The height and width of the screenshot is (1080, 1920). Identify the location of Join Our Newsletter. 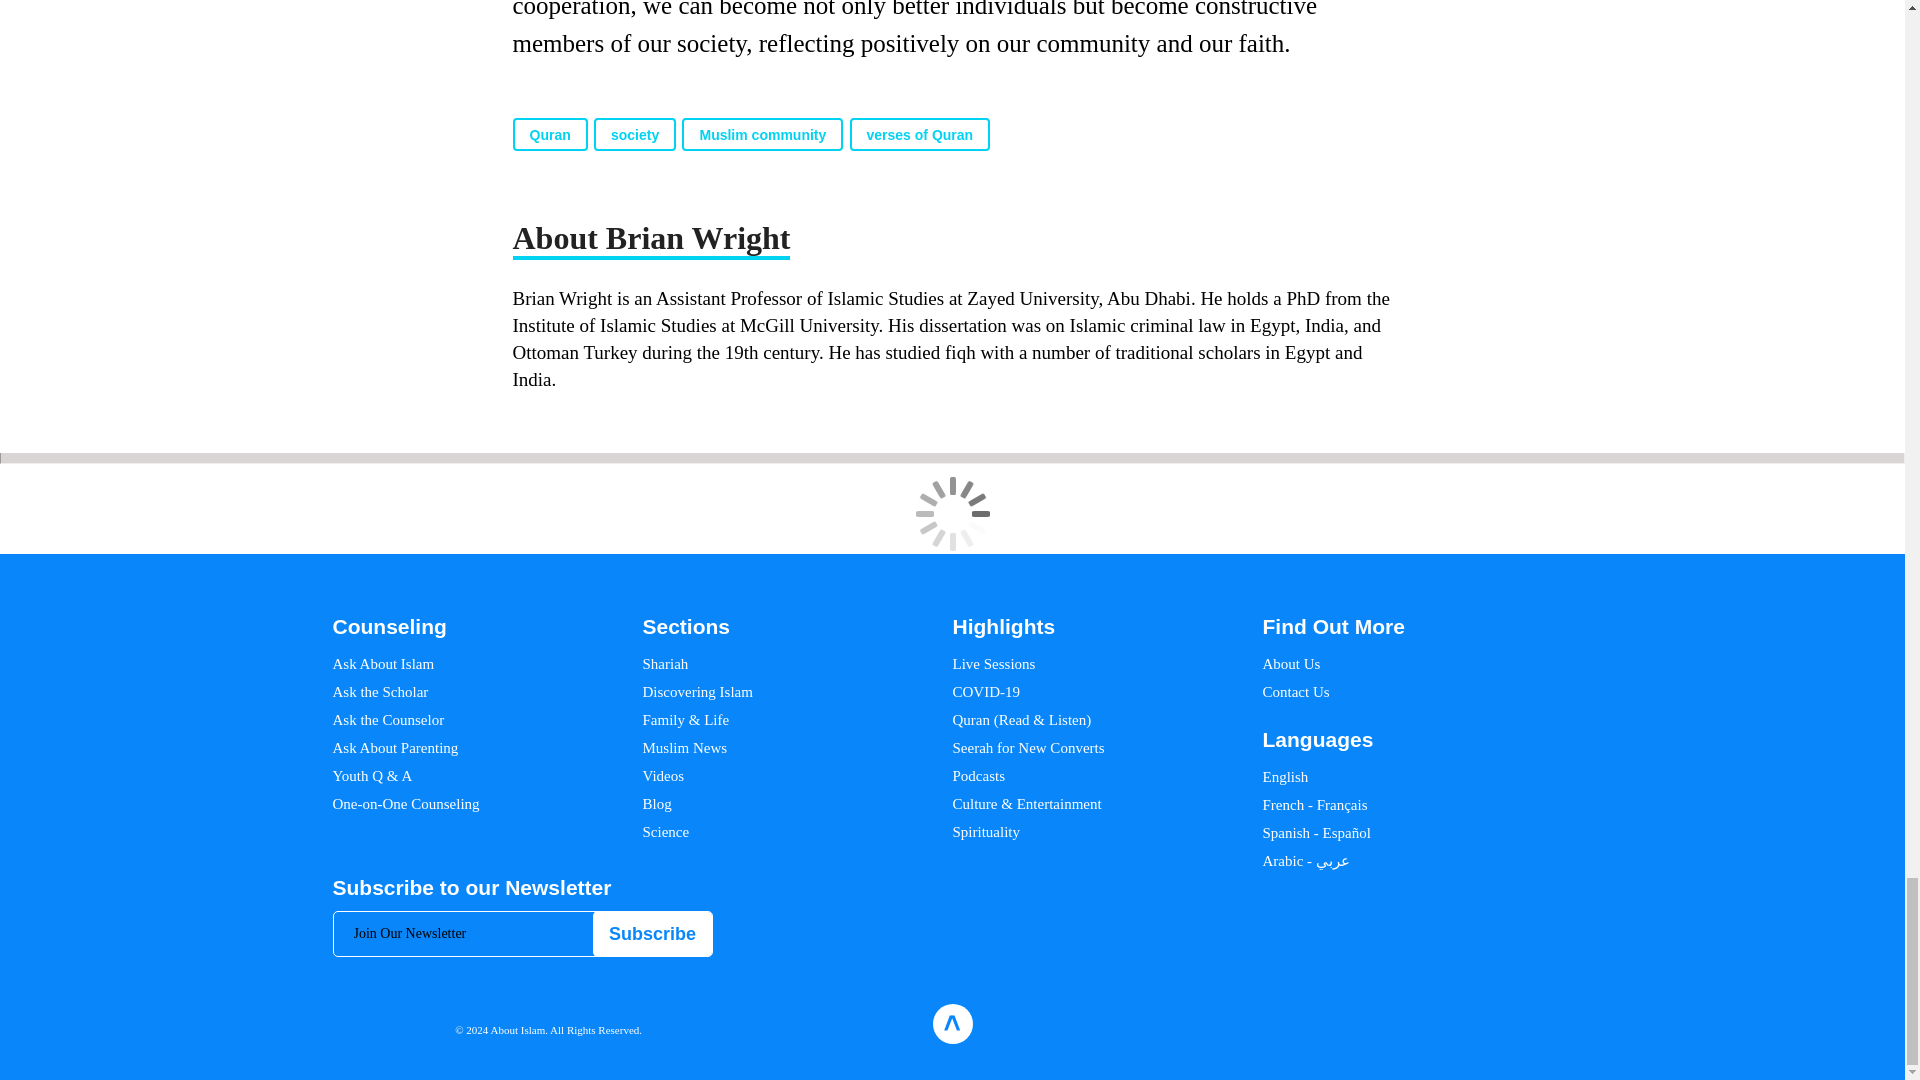
(523, 933).